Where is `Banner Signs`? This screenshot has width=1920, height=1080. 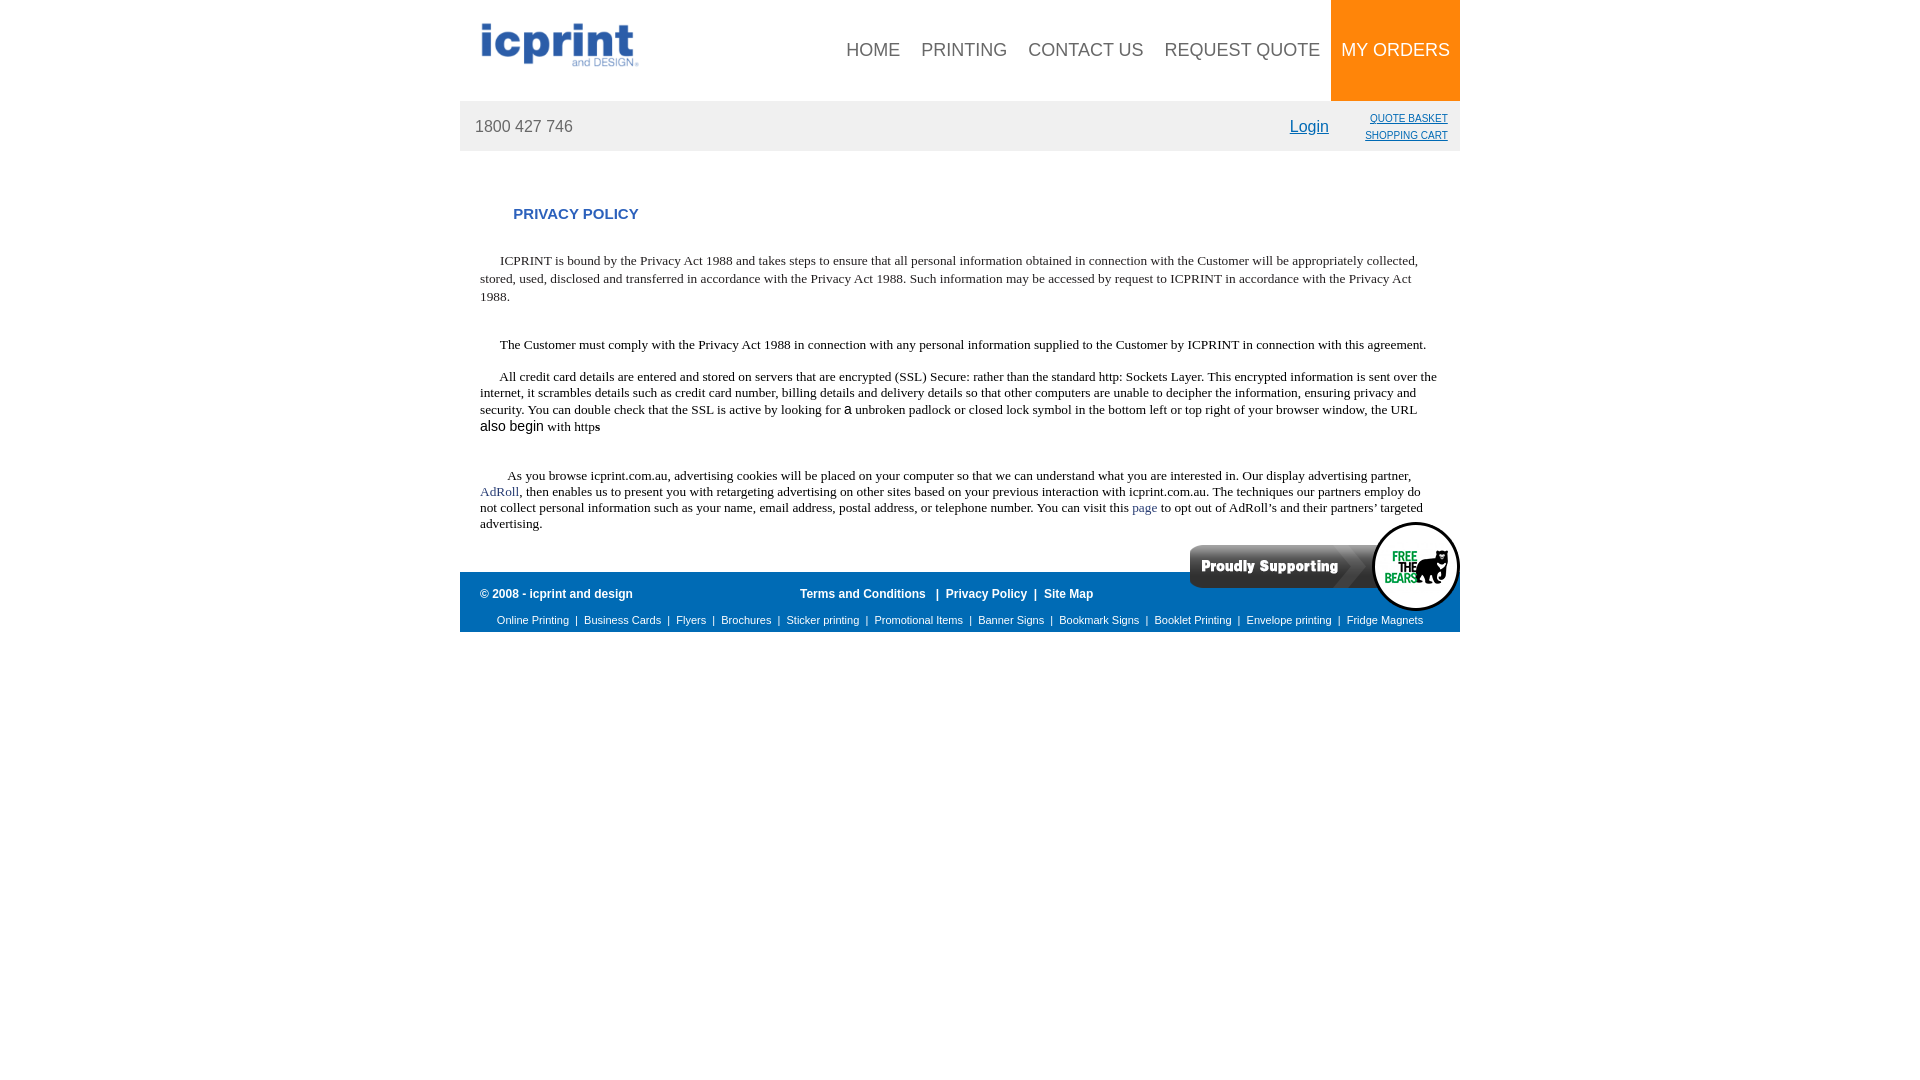 Banner Signs is located at coordinates (1011, 620).